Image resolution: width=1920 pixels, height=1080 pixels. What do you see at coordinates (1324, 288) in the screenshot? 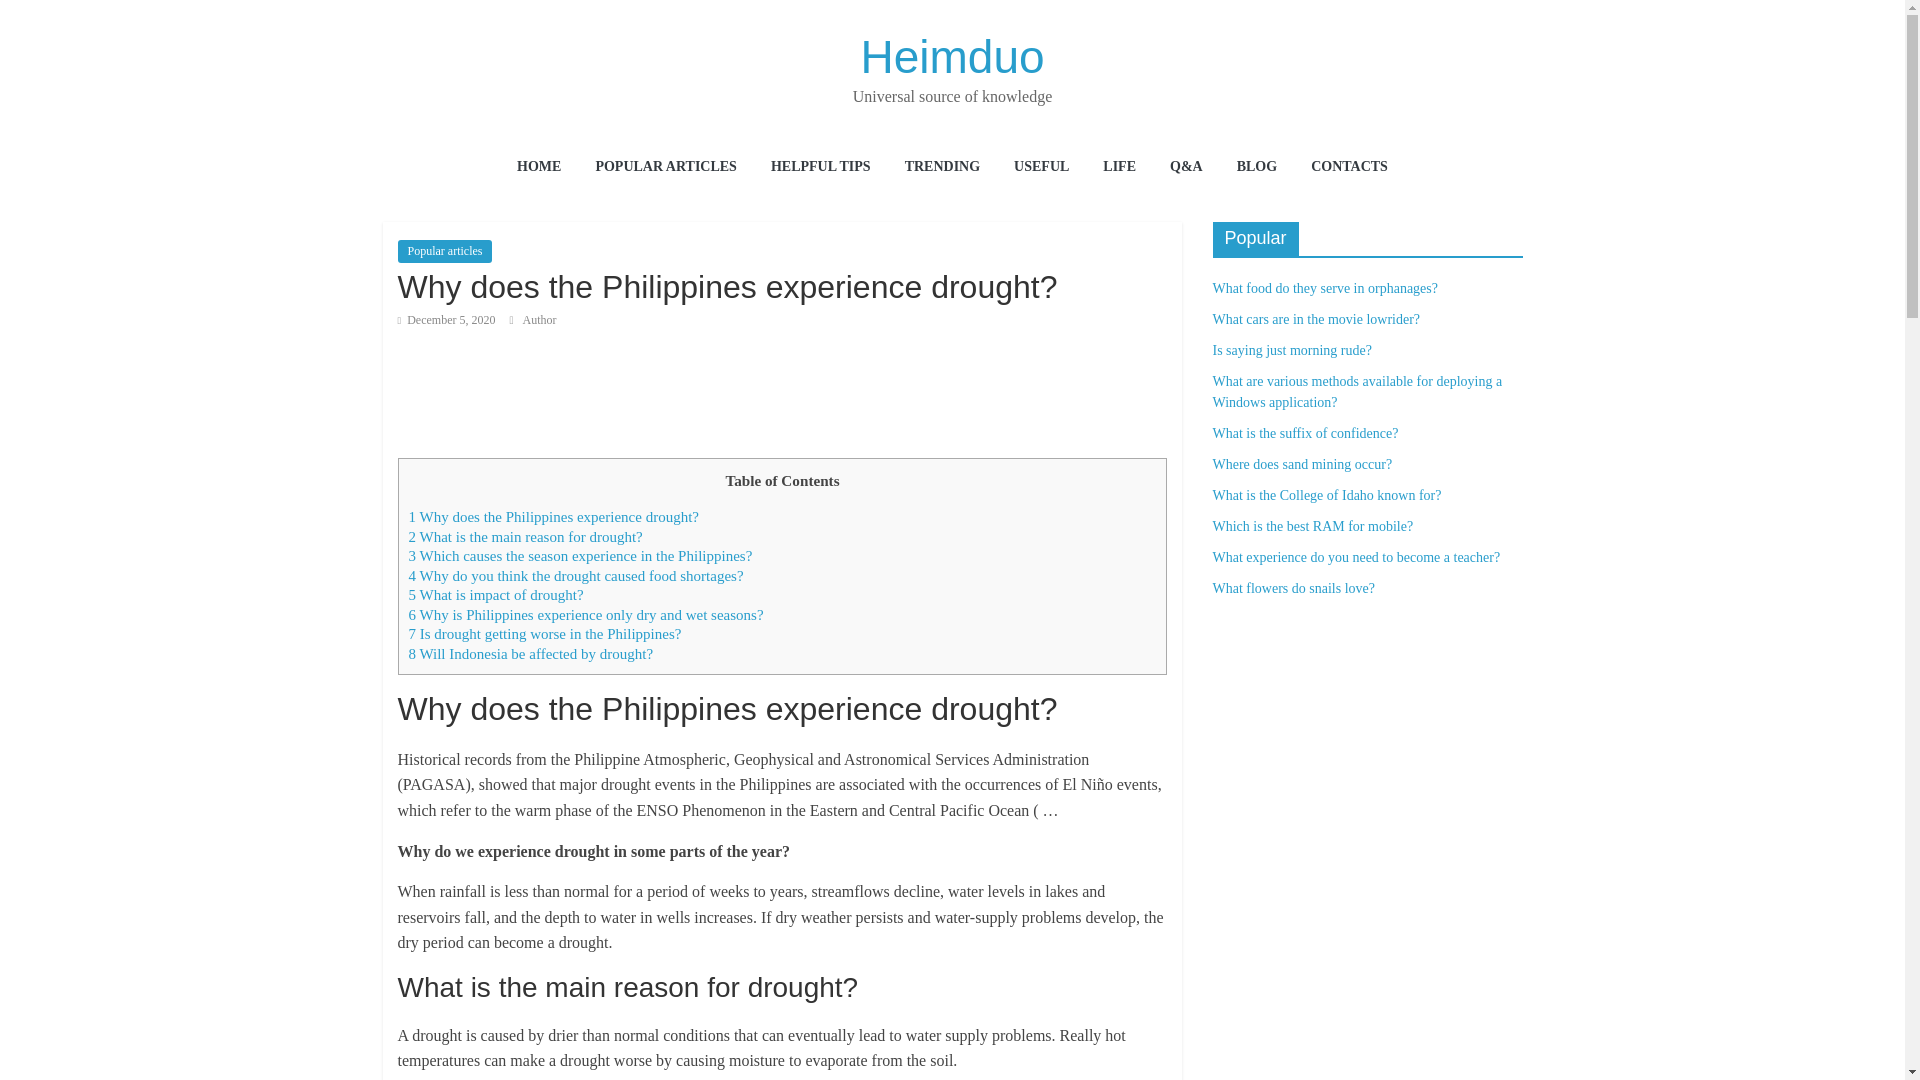
I see `What food do they serve in orphanages?` at bounding box center [1324, 288].